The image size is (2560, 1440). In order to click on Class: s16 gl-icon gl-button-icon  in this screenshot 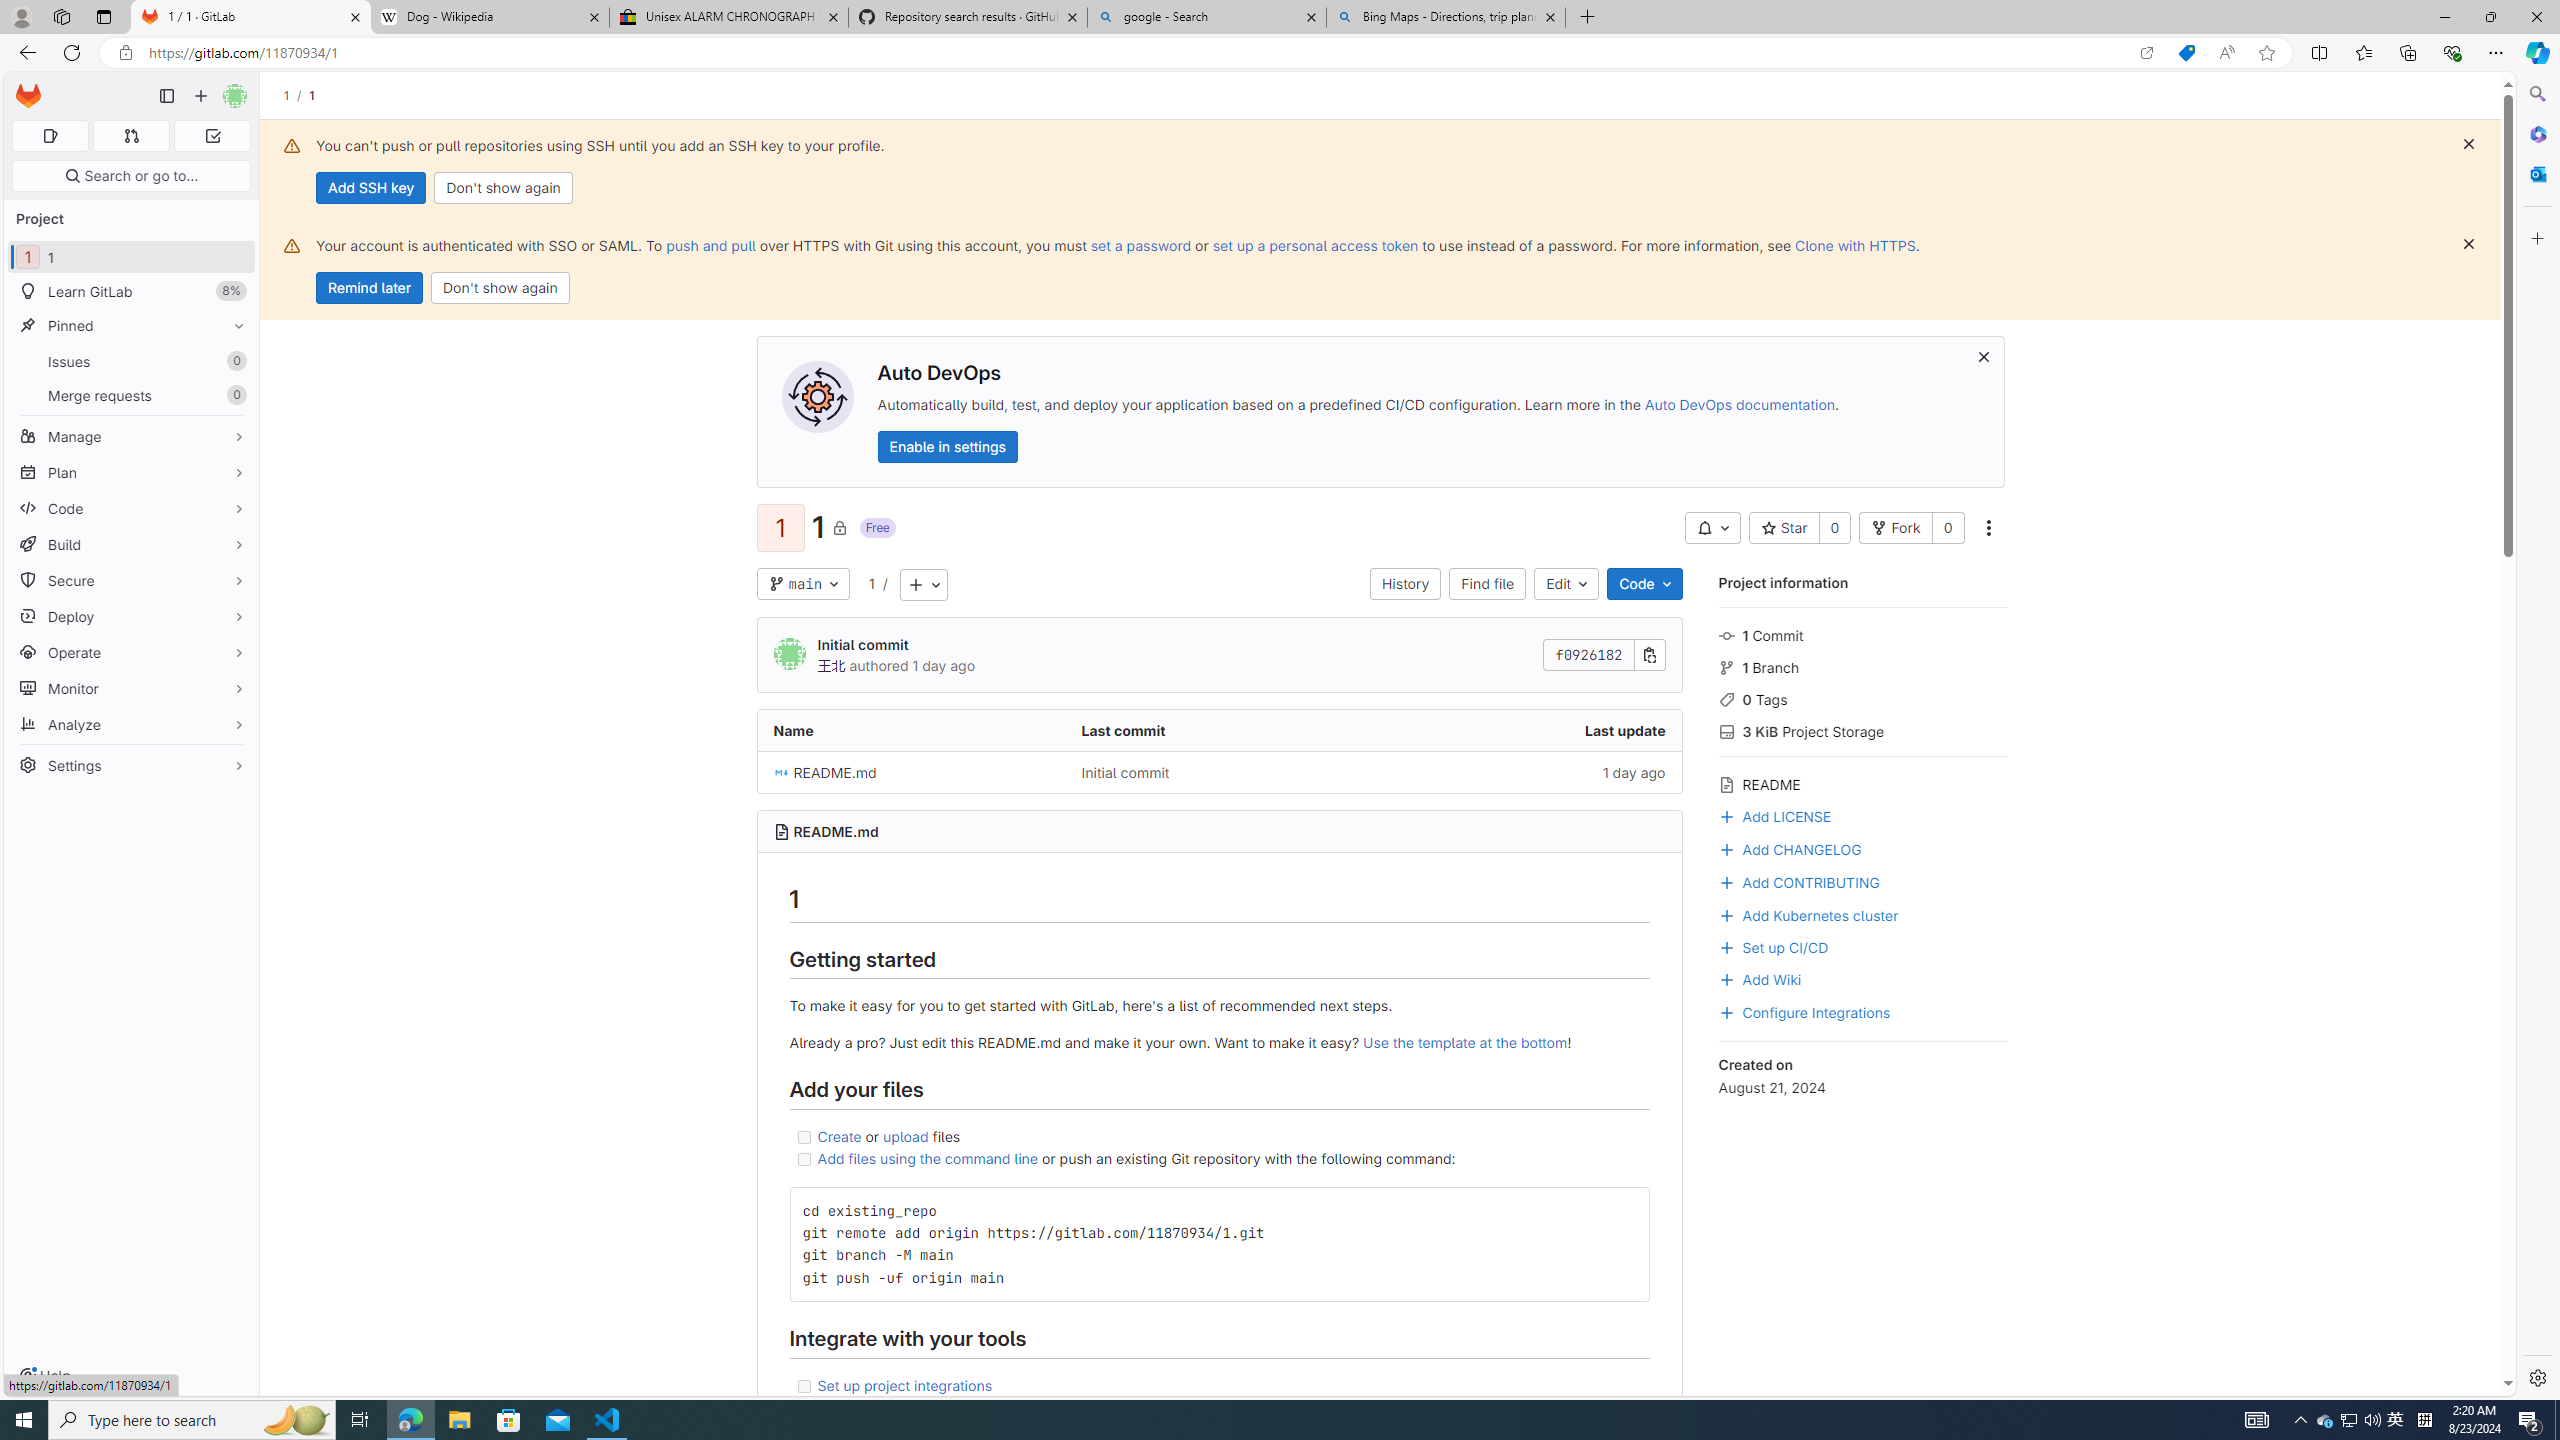, I will do `click(1982, 356)`.